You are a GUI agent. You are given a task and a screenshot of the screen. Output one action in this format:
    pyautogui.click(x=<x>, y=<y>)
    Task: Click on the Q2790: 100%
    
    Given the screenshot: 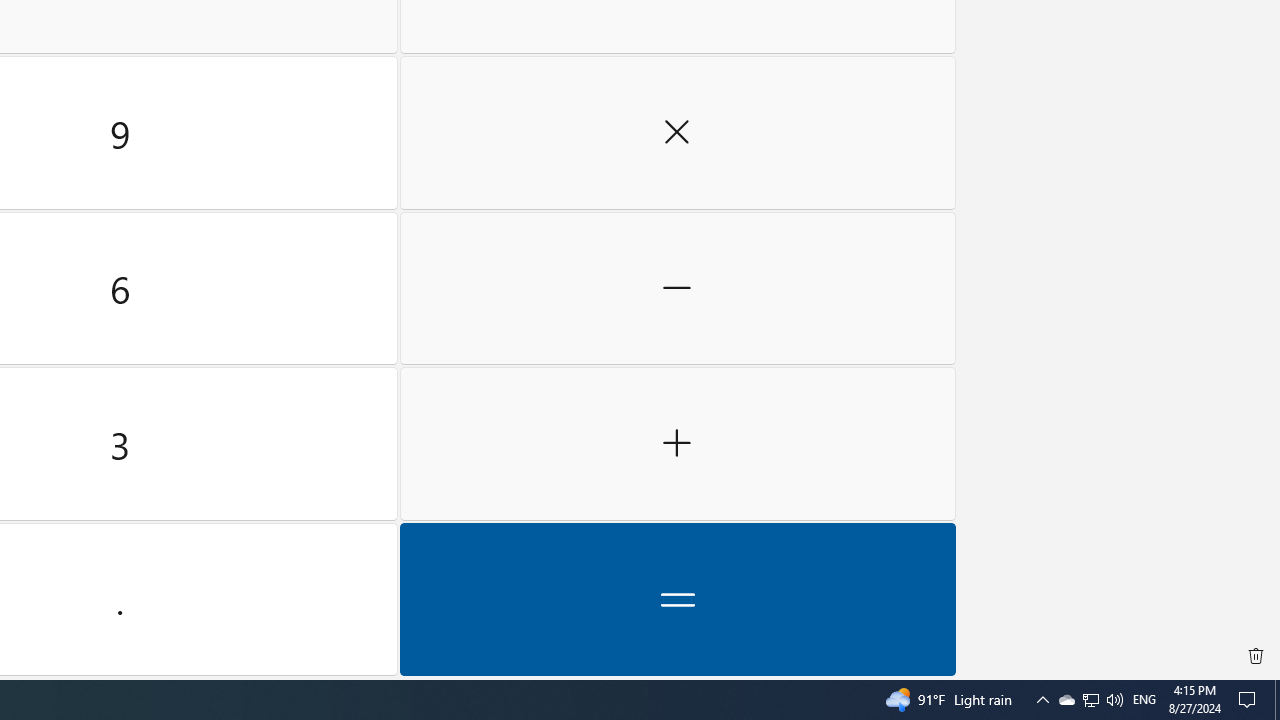 What is the action you would take?
    pyautogui.click(x=1250, y=700)
    